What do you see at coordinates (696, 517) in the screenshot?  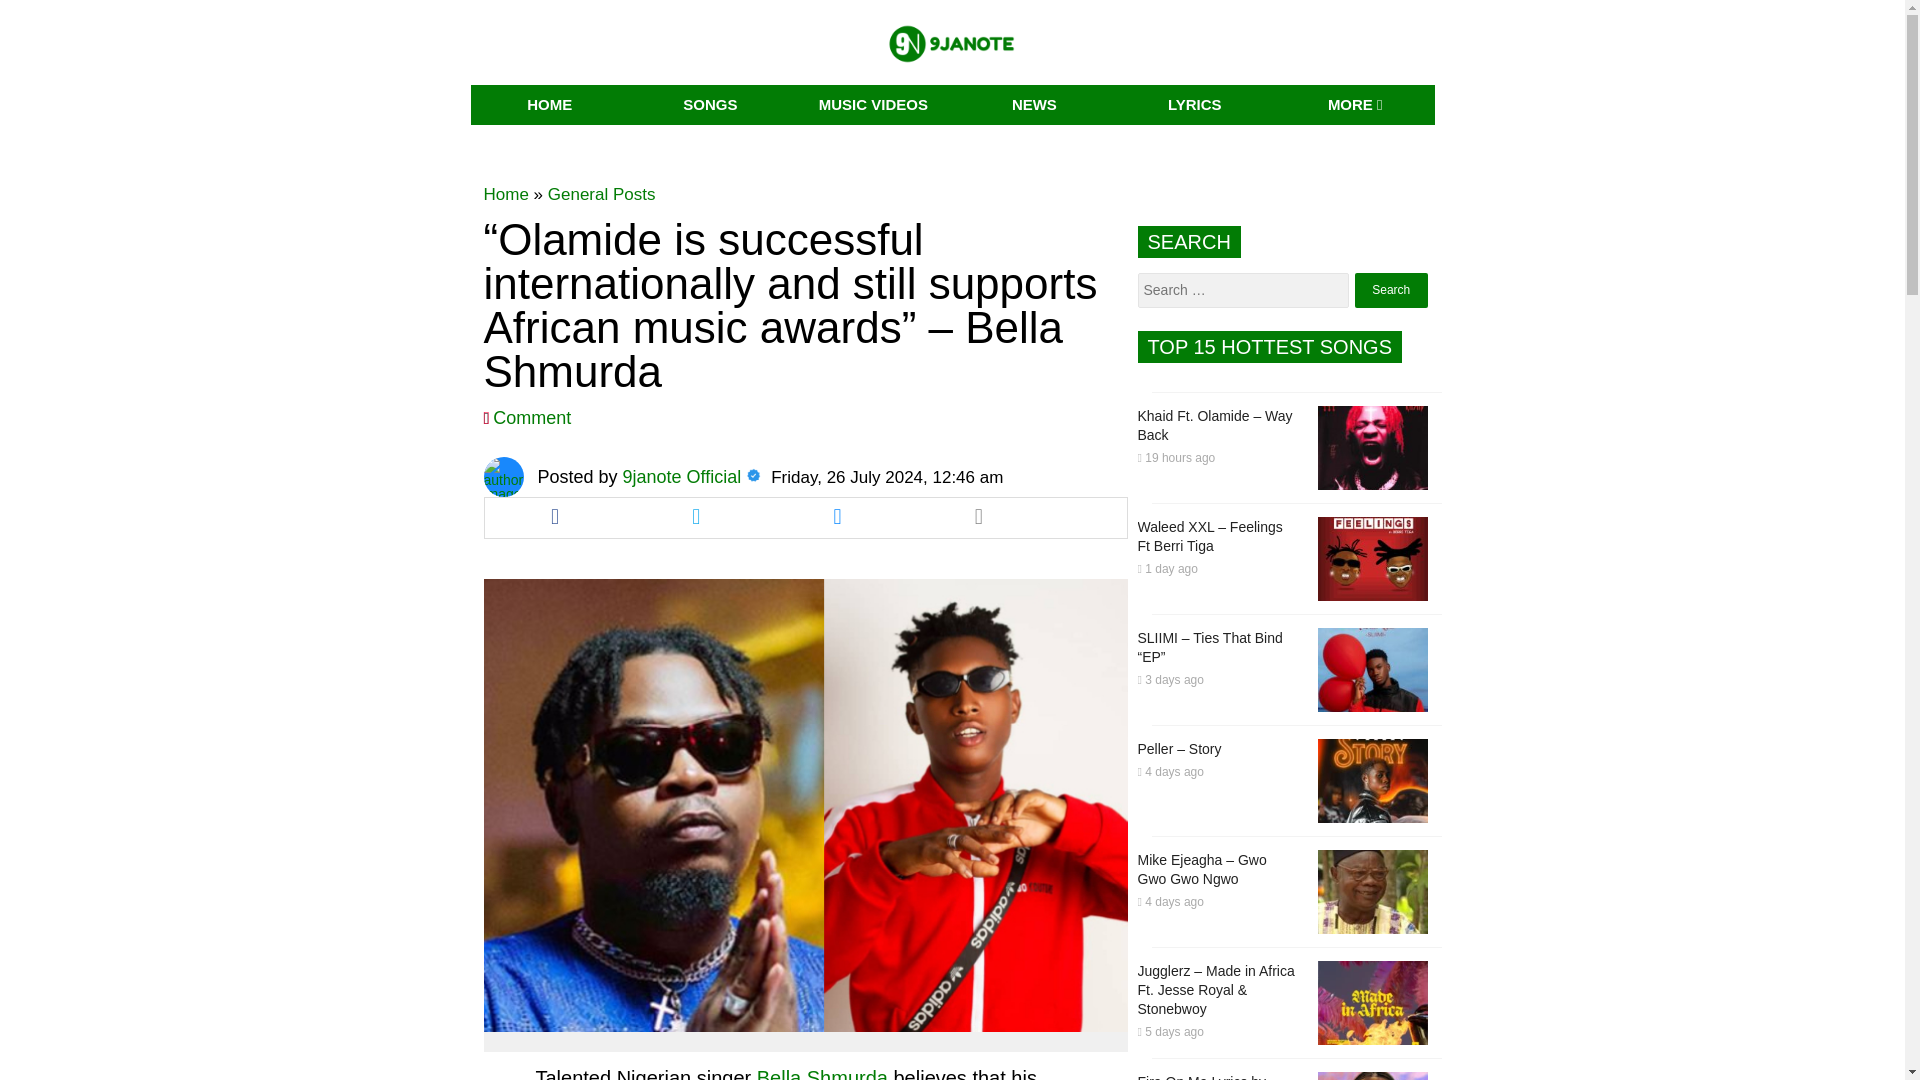 I see `Share this article via twitter` at bounding box center [696, 517].